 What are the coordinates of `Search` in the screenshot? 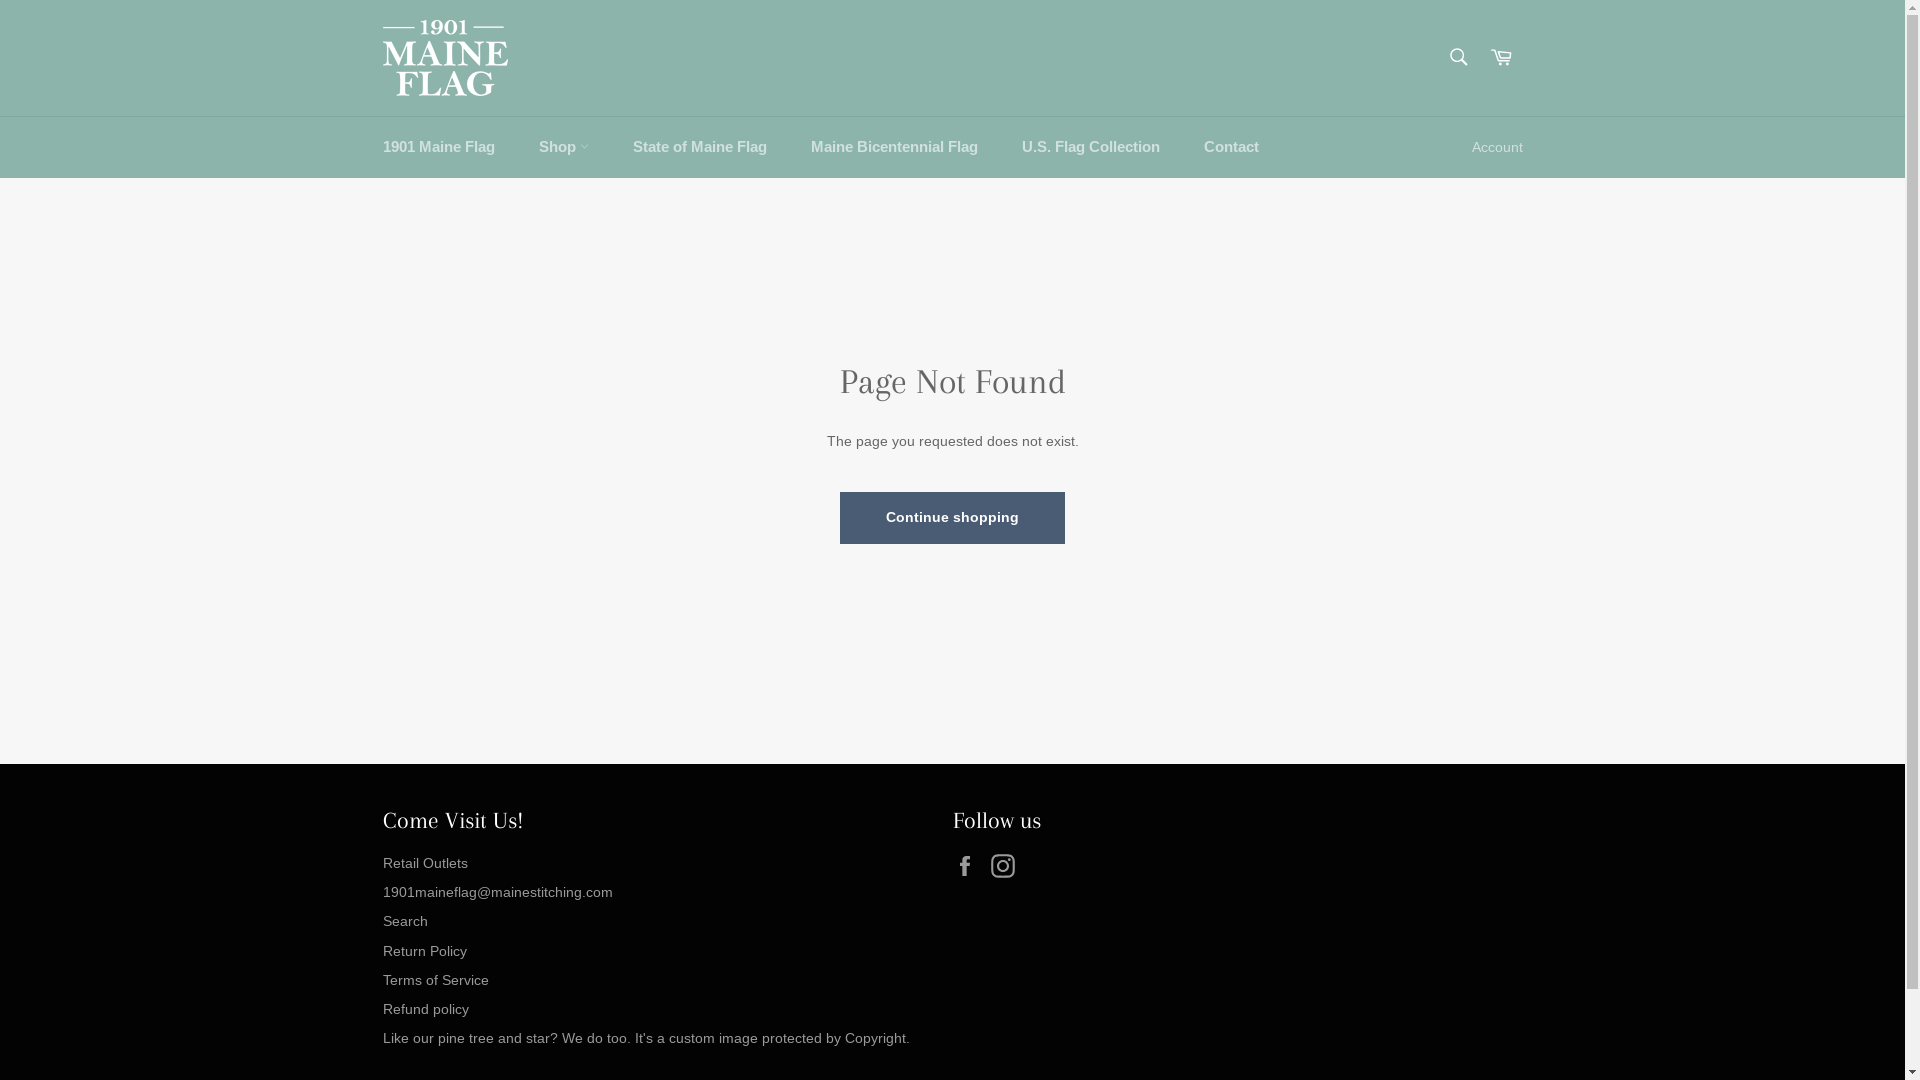 It's located at (1458, 56).